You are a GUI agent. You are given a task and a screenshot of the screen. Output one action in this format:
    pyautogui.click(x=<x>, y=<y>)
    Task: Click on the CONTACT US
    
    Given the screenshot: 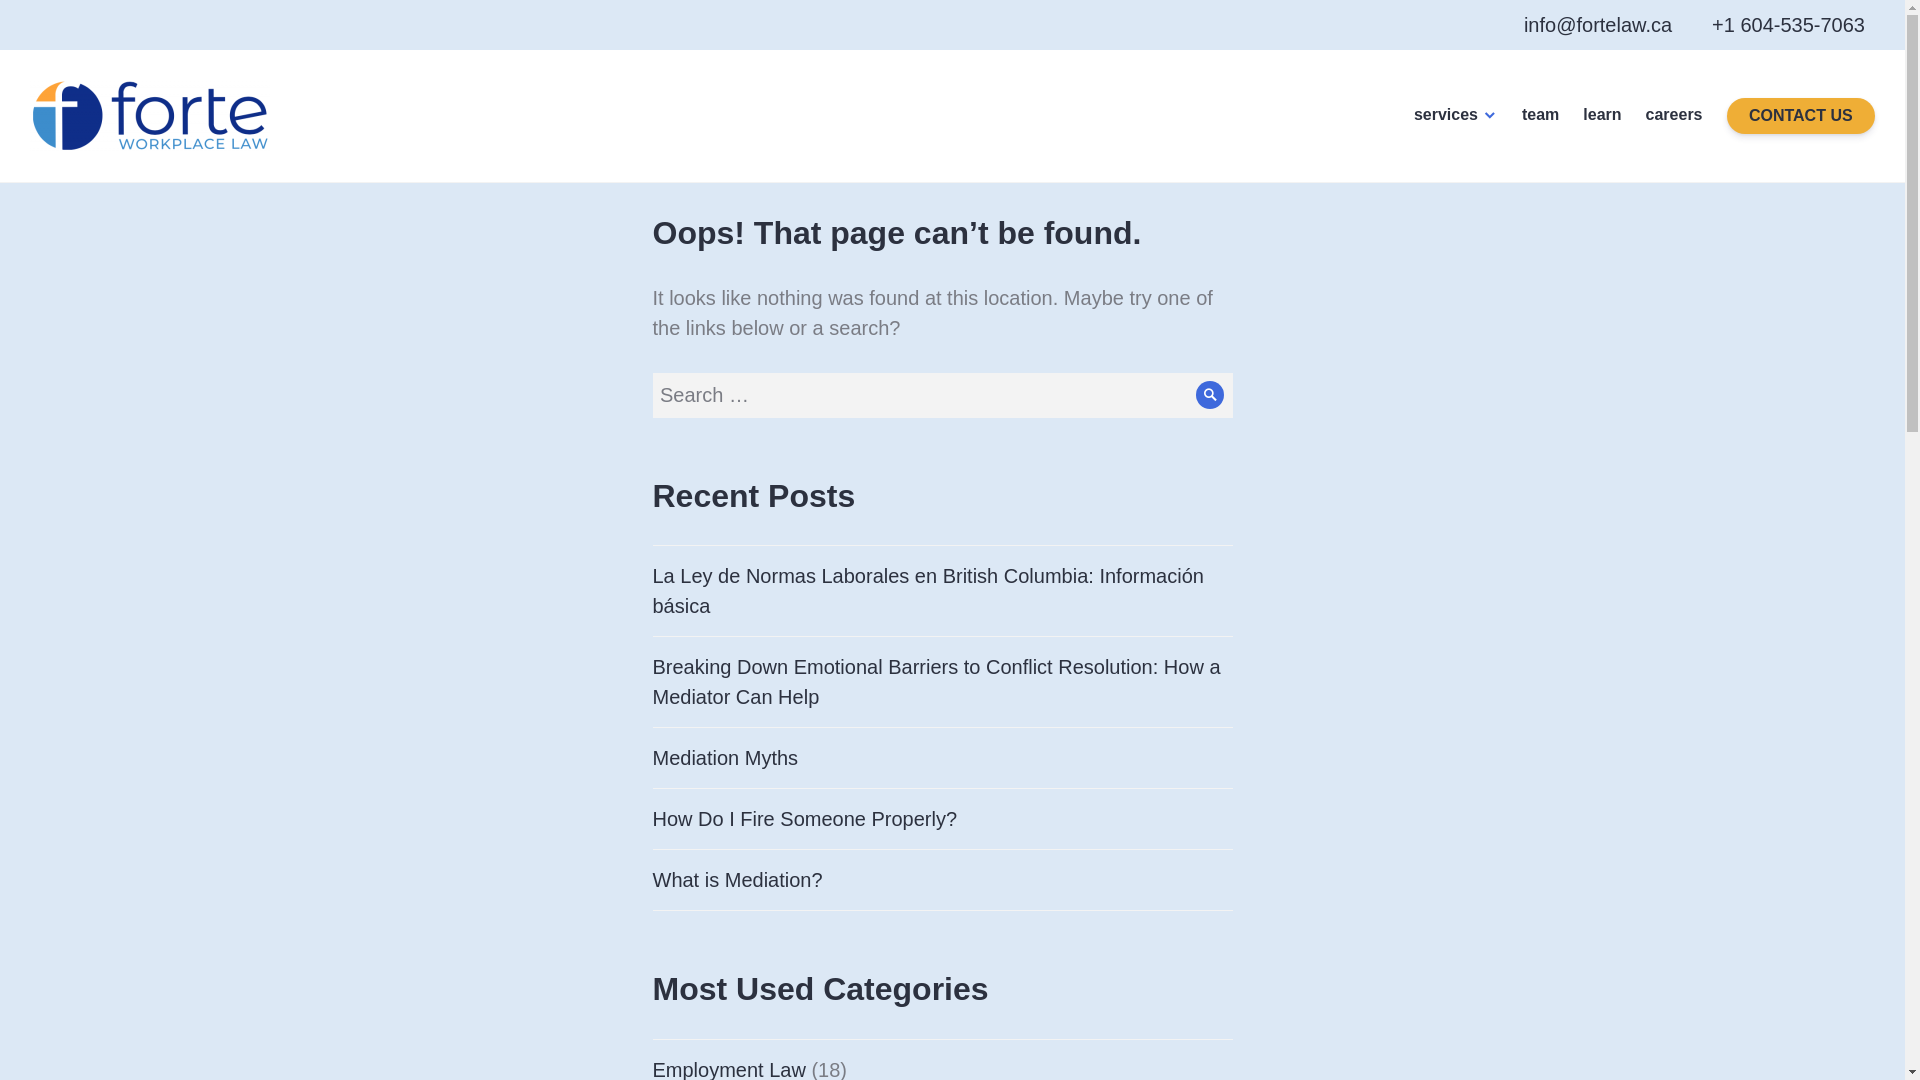 What is the action you would take?
    pyautogui.click(x=1800, y=116)
    